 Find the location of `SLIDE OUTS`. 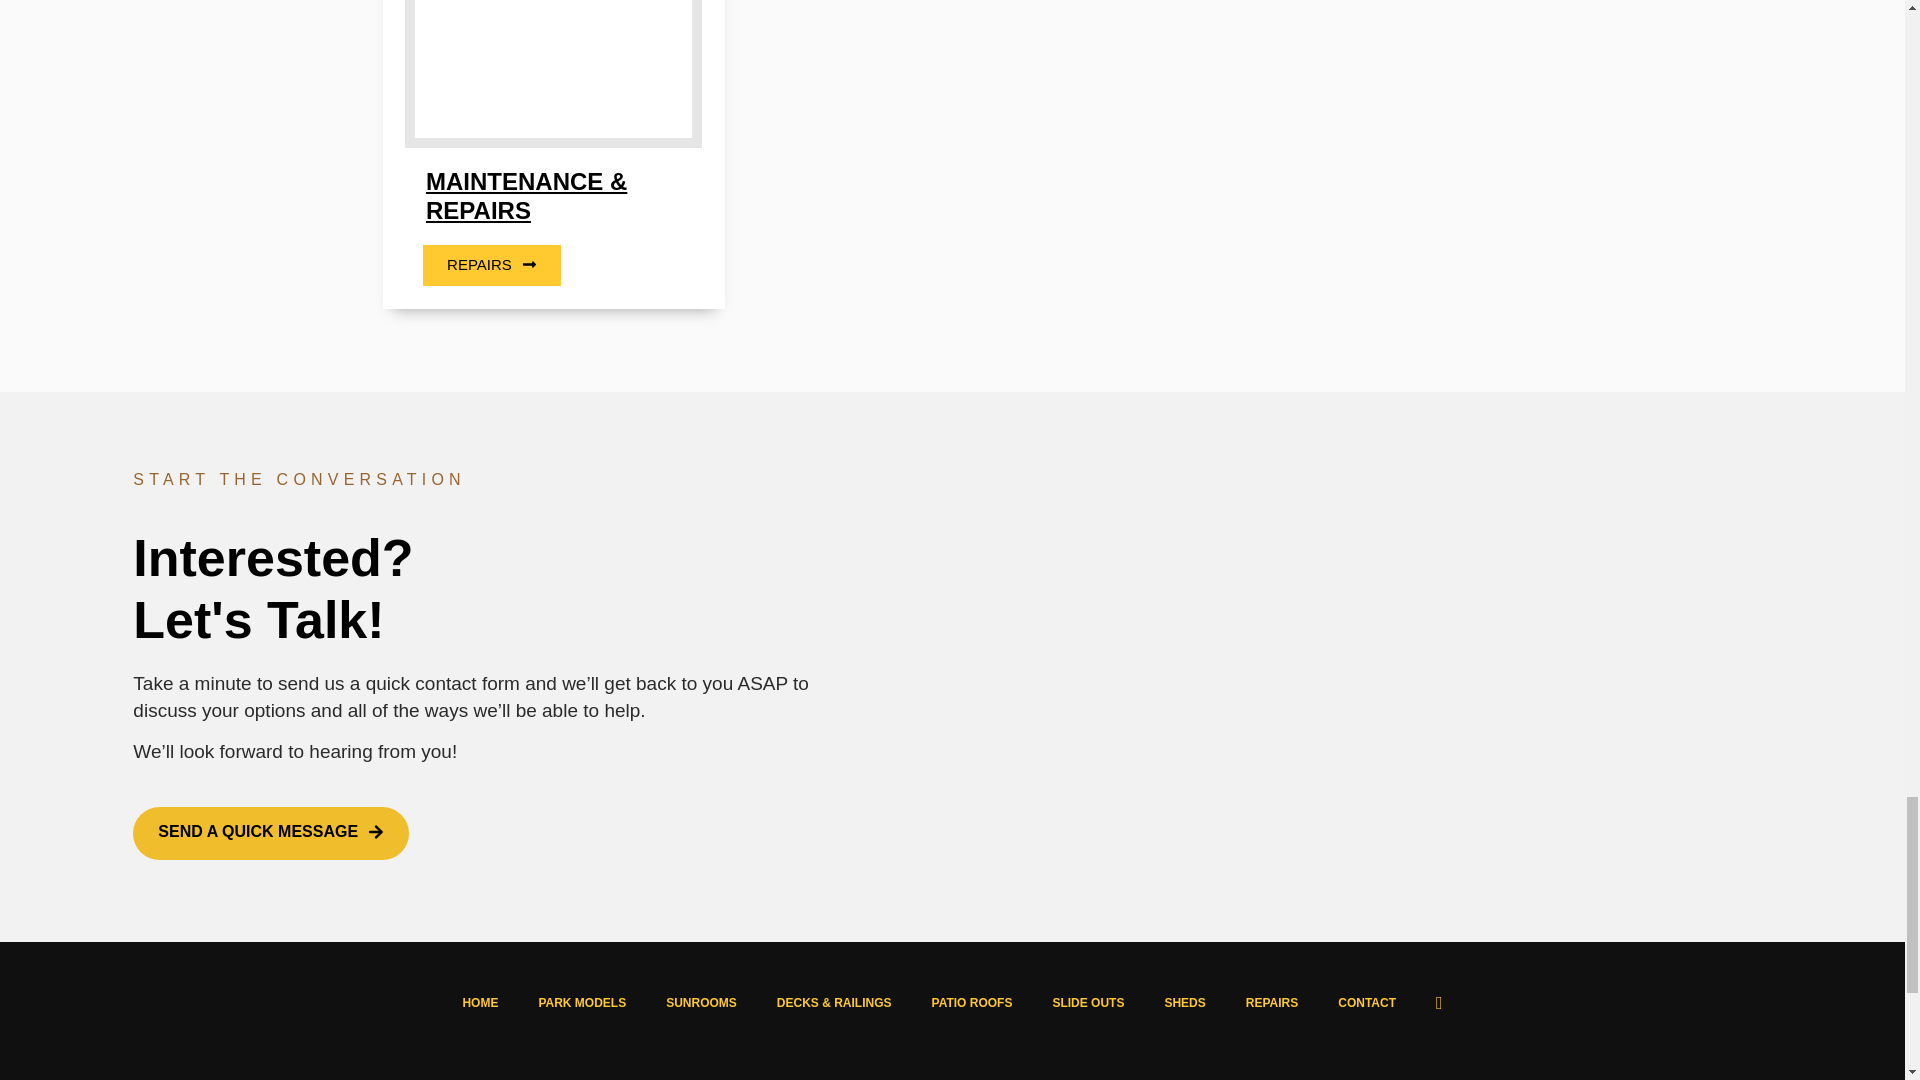

SLIDE OUTS is located at coordinates (1088, 1002).